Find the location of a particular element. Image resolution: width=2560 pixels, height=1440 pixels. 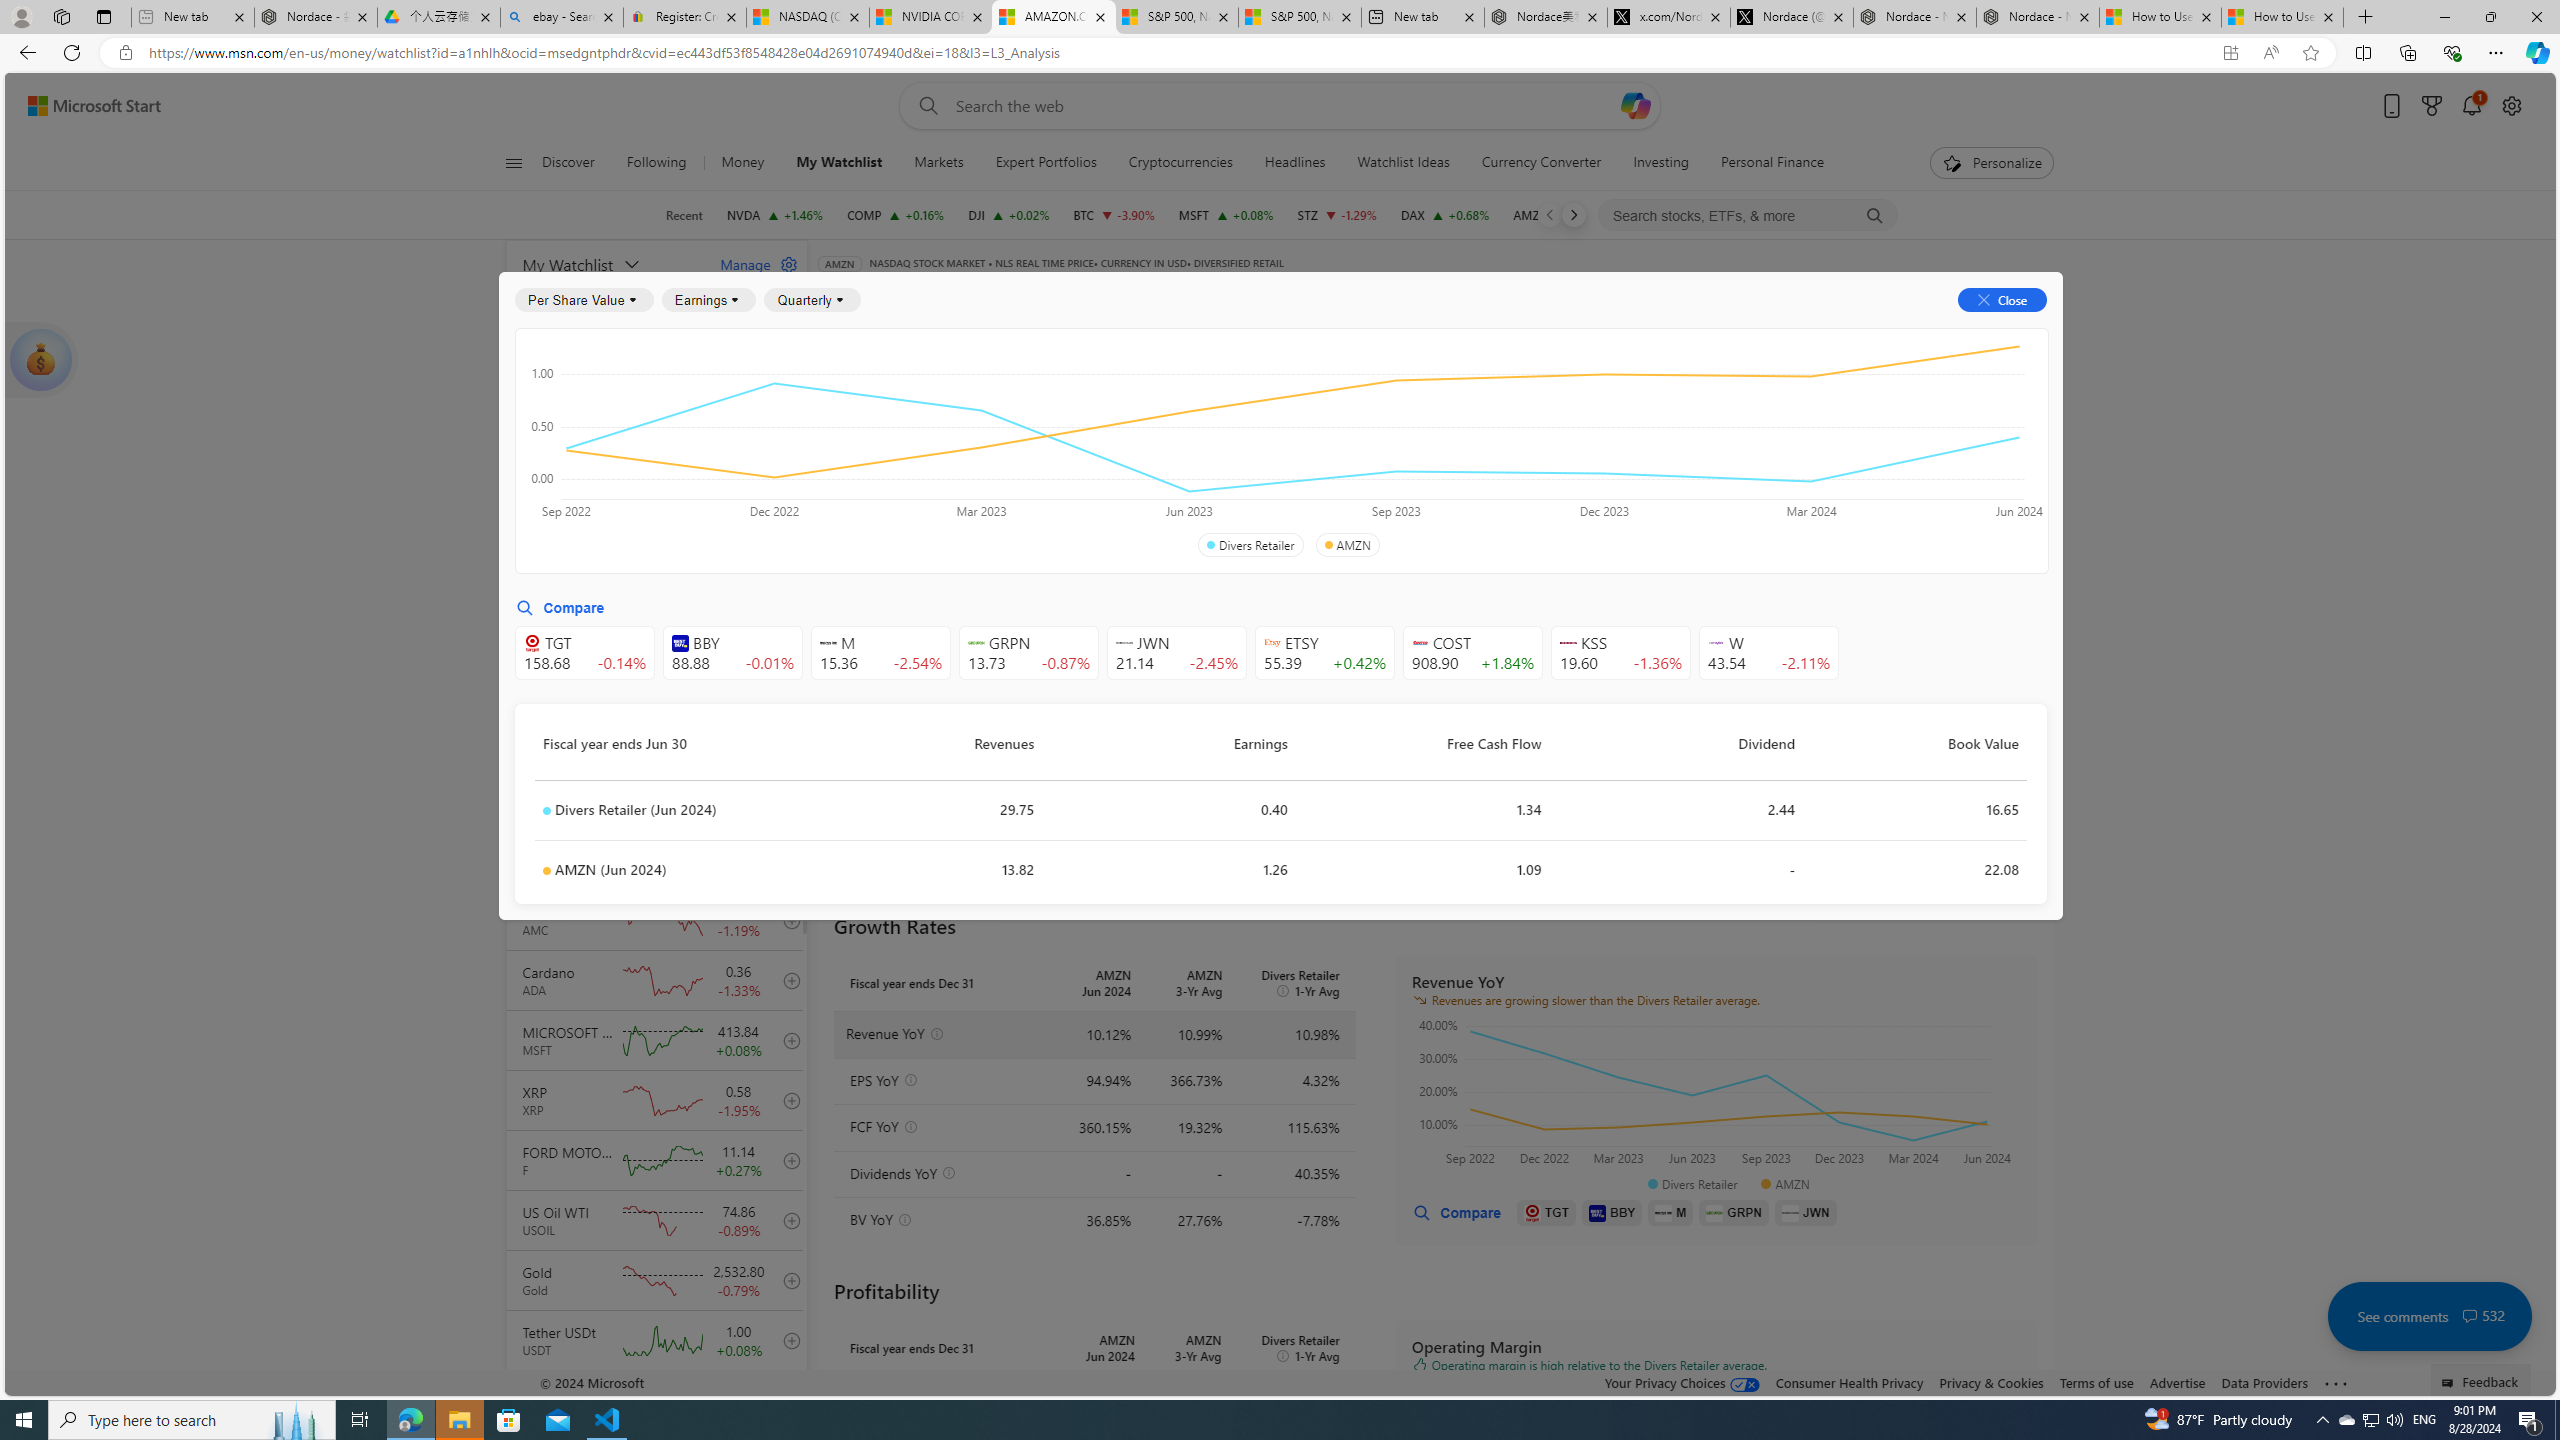

Close tab is located at coordinates (2328, 16).